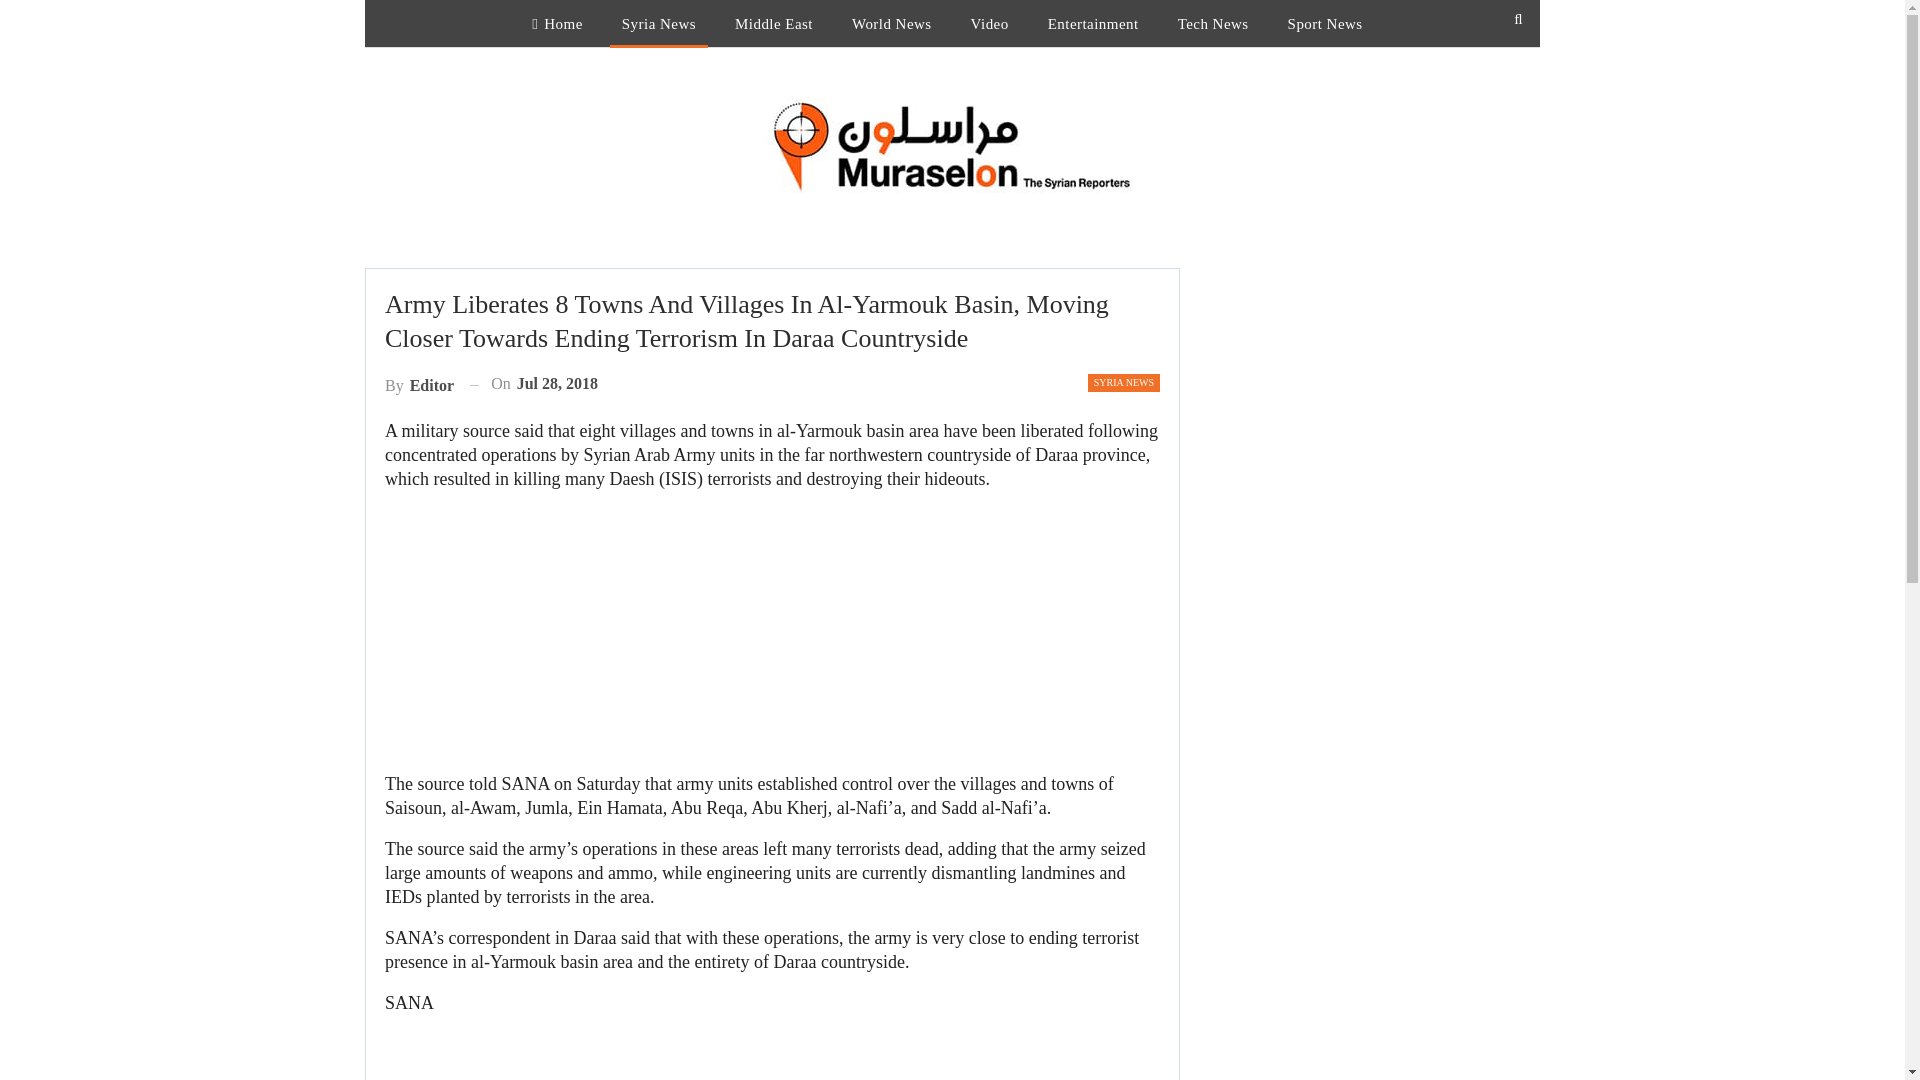  What do you see at coordinates (419, 384) in the screenshot?
I see `By Editor` at bounding box center [419, 384].